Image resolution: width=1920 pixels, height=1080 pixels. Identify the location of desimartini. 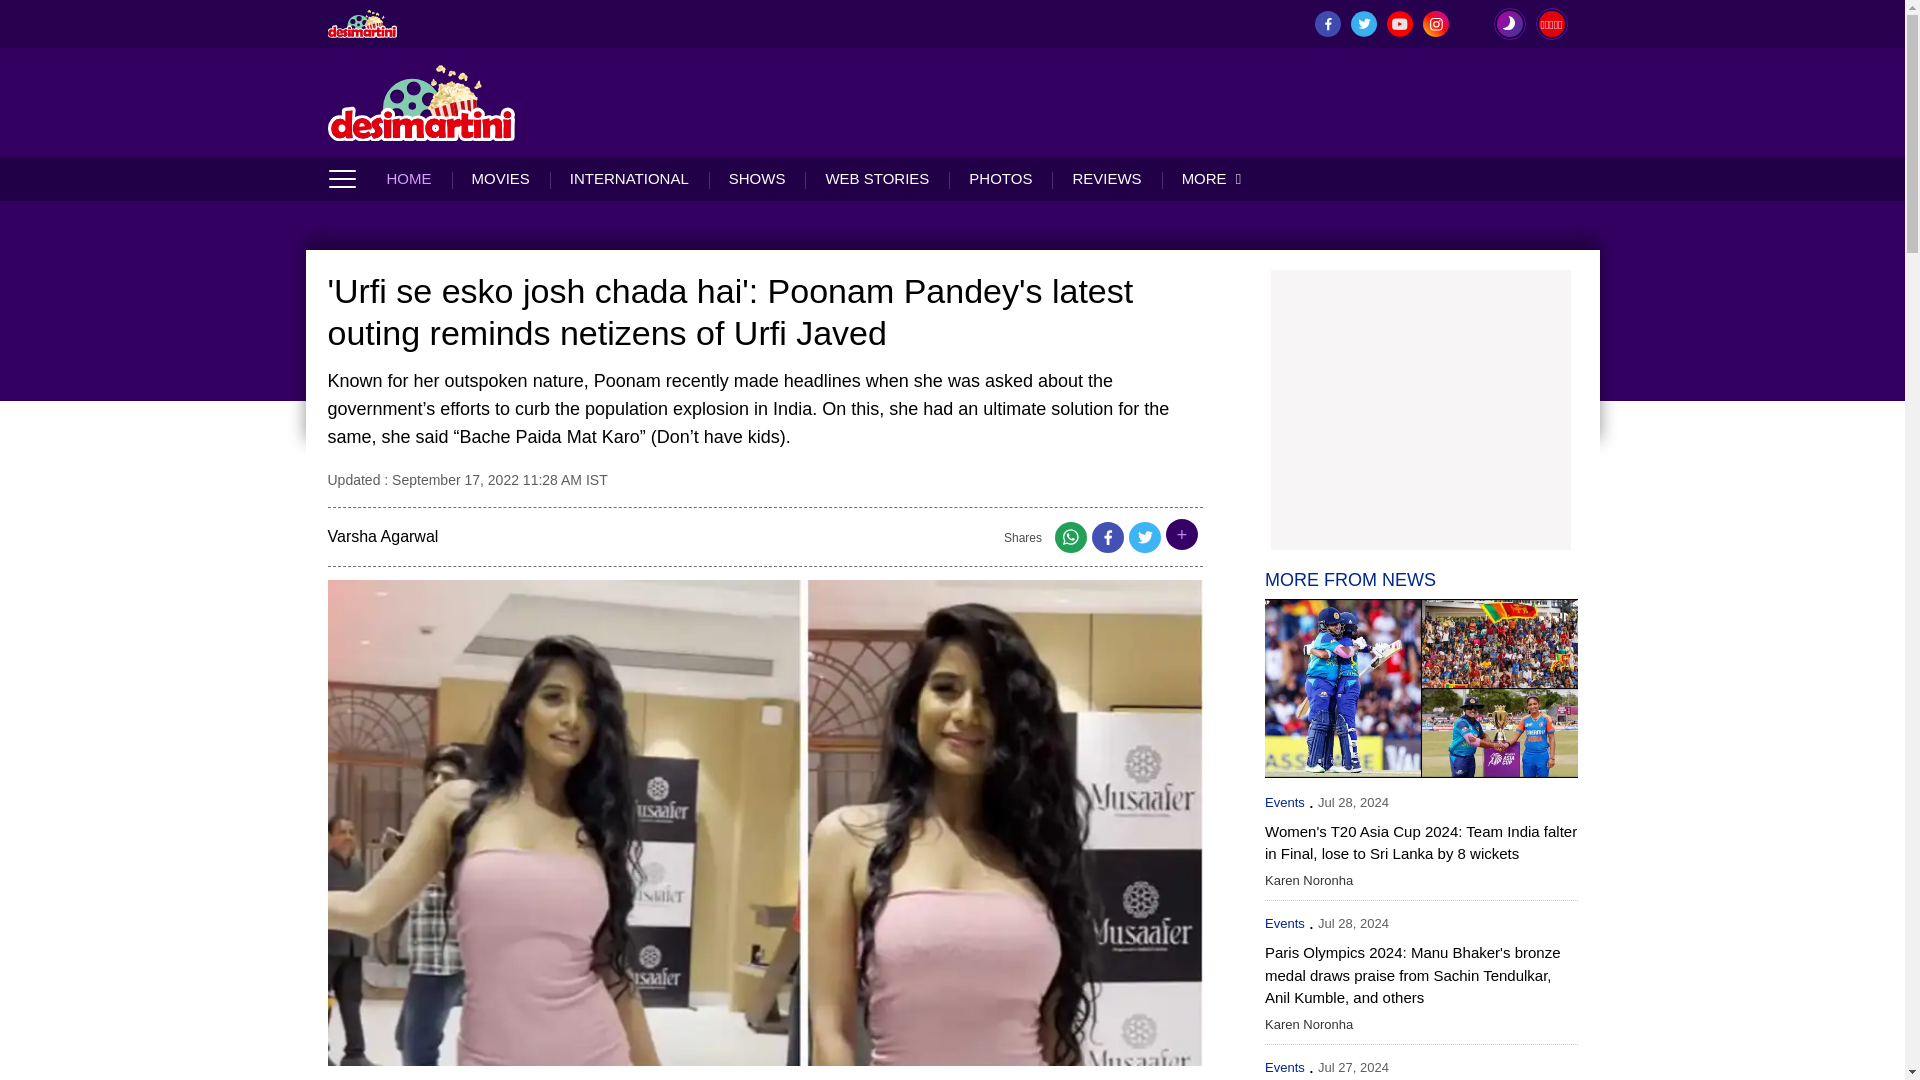
(422, 102).